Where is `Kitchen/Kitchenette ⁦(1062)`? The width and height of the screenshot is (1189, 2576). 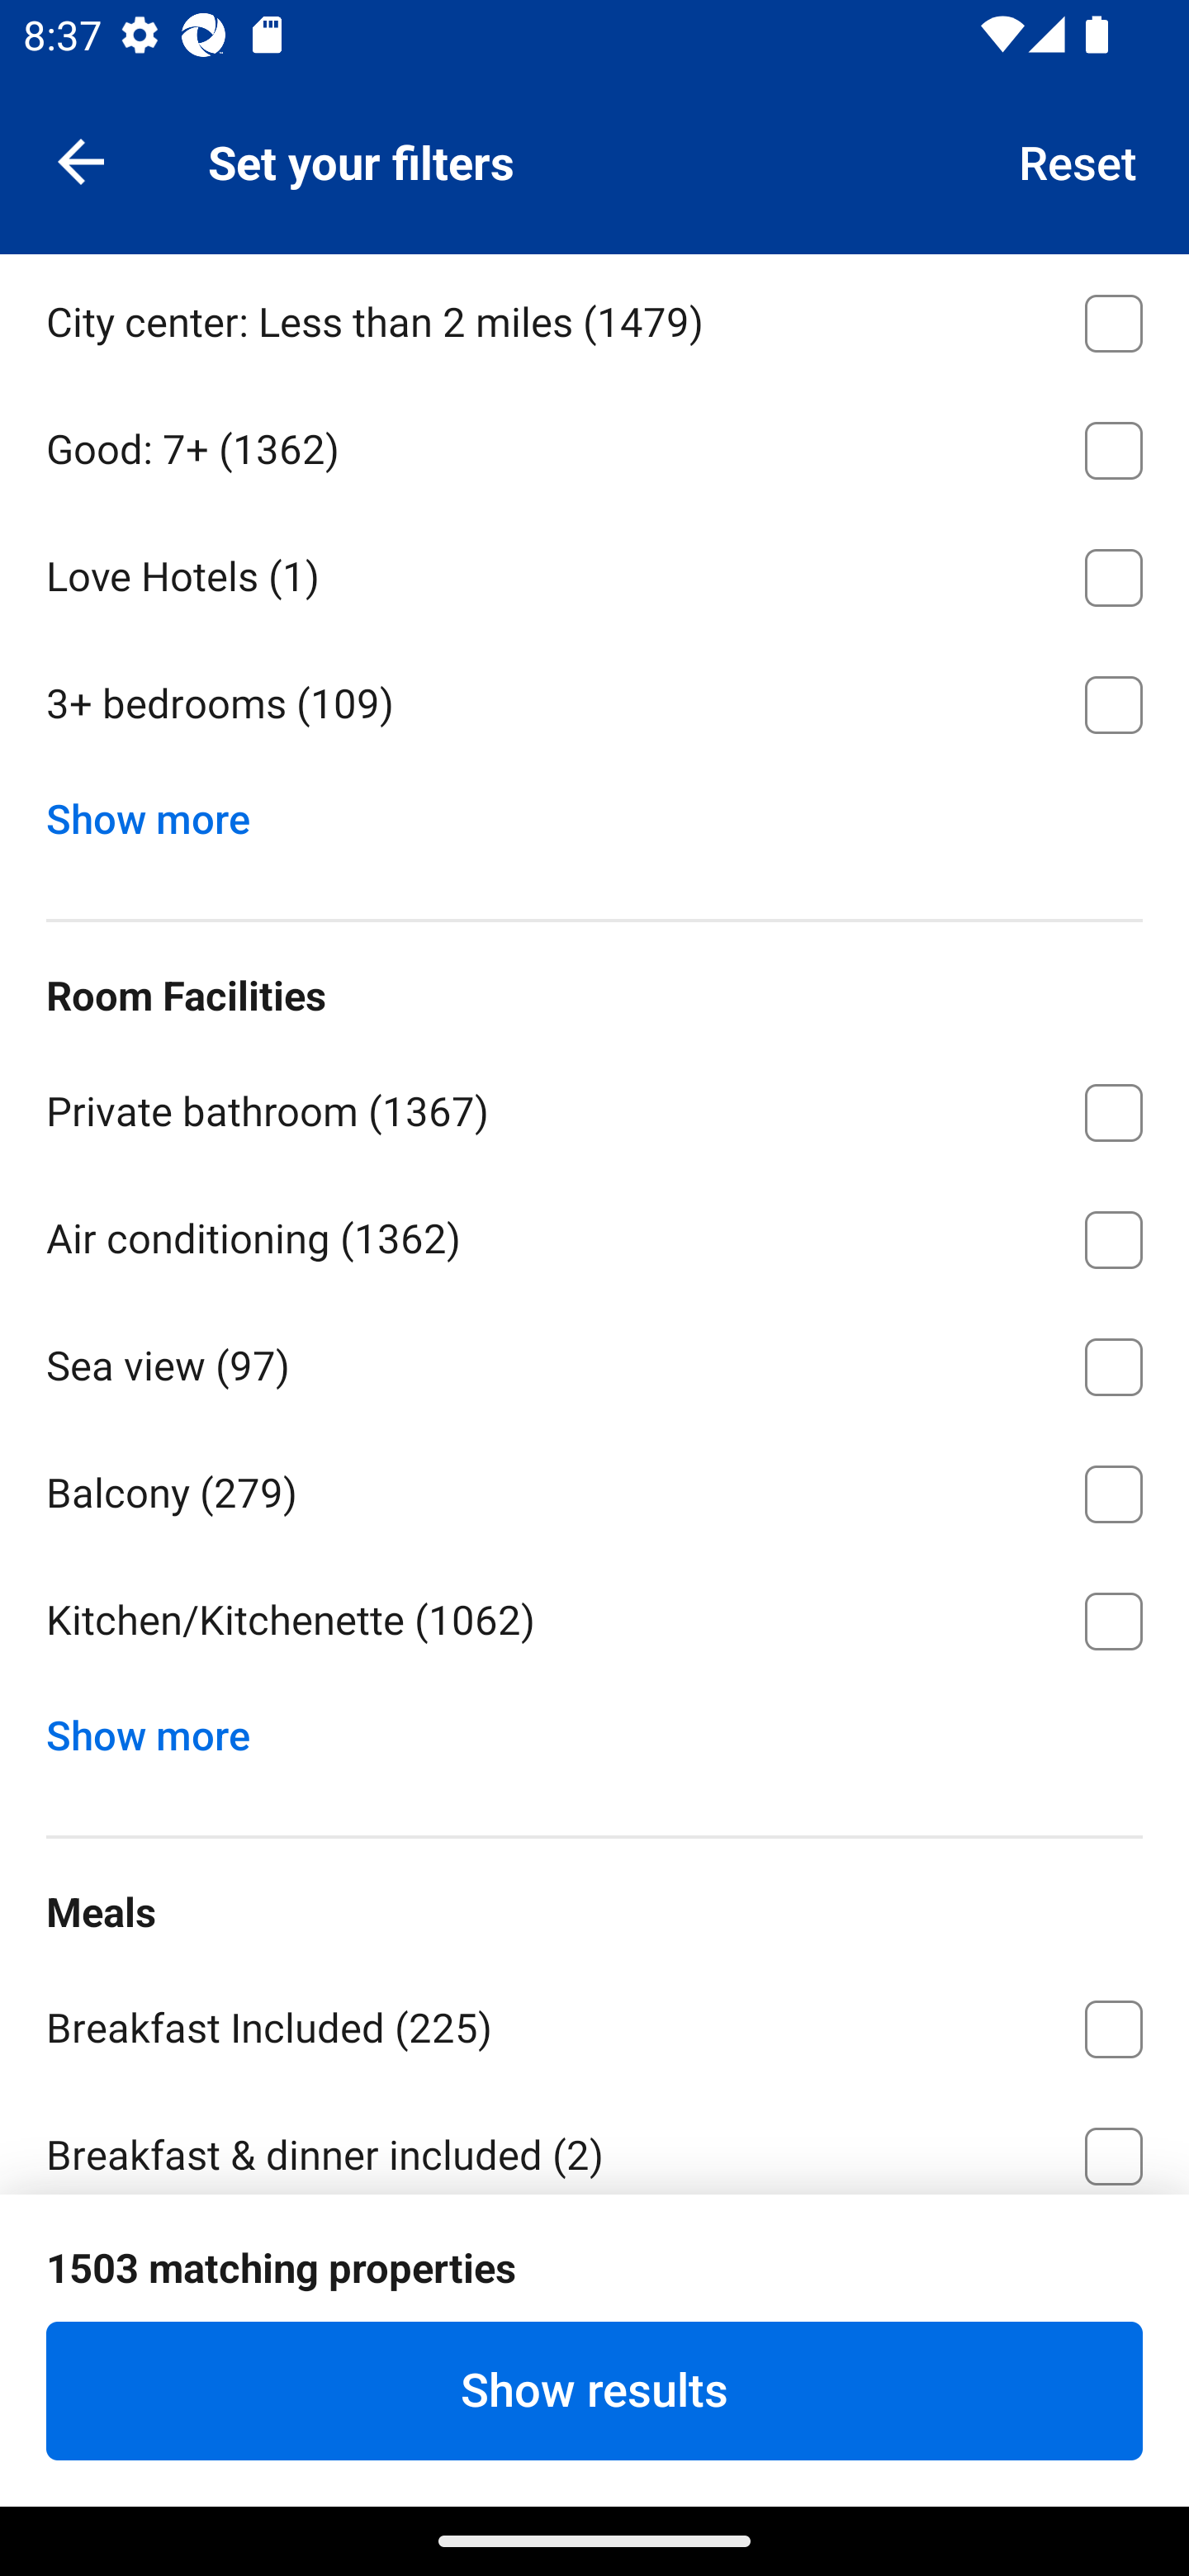
Kitchen/Kitchenette ⁦(1062) is located at coordinates (594, 1622).